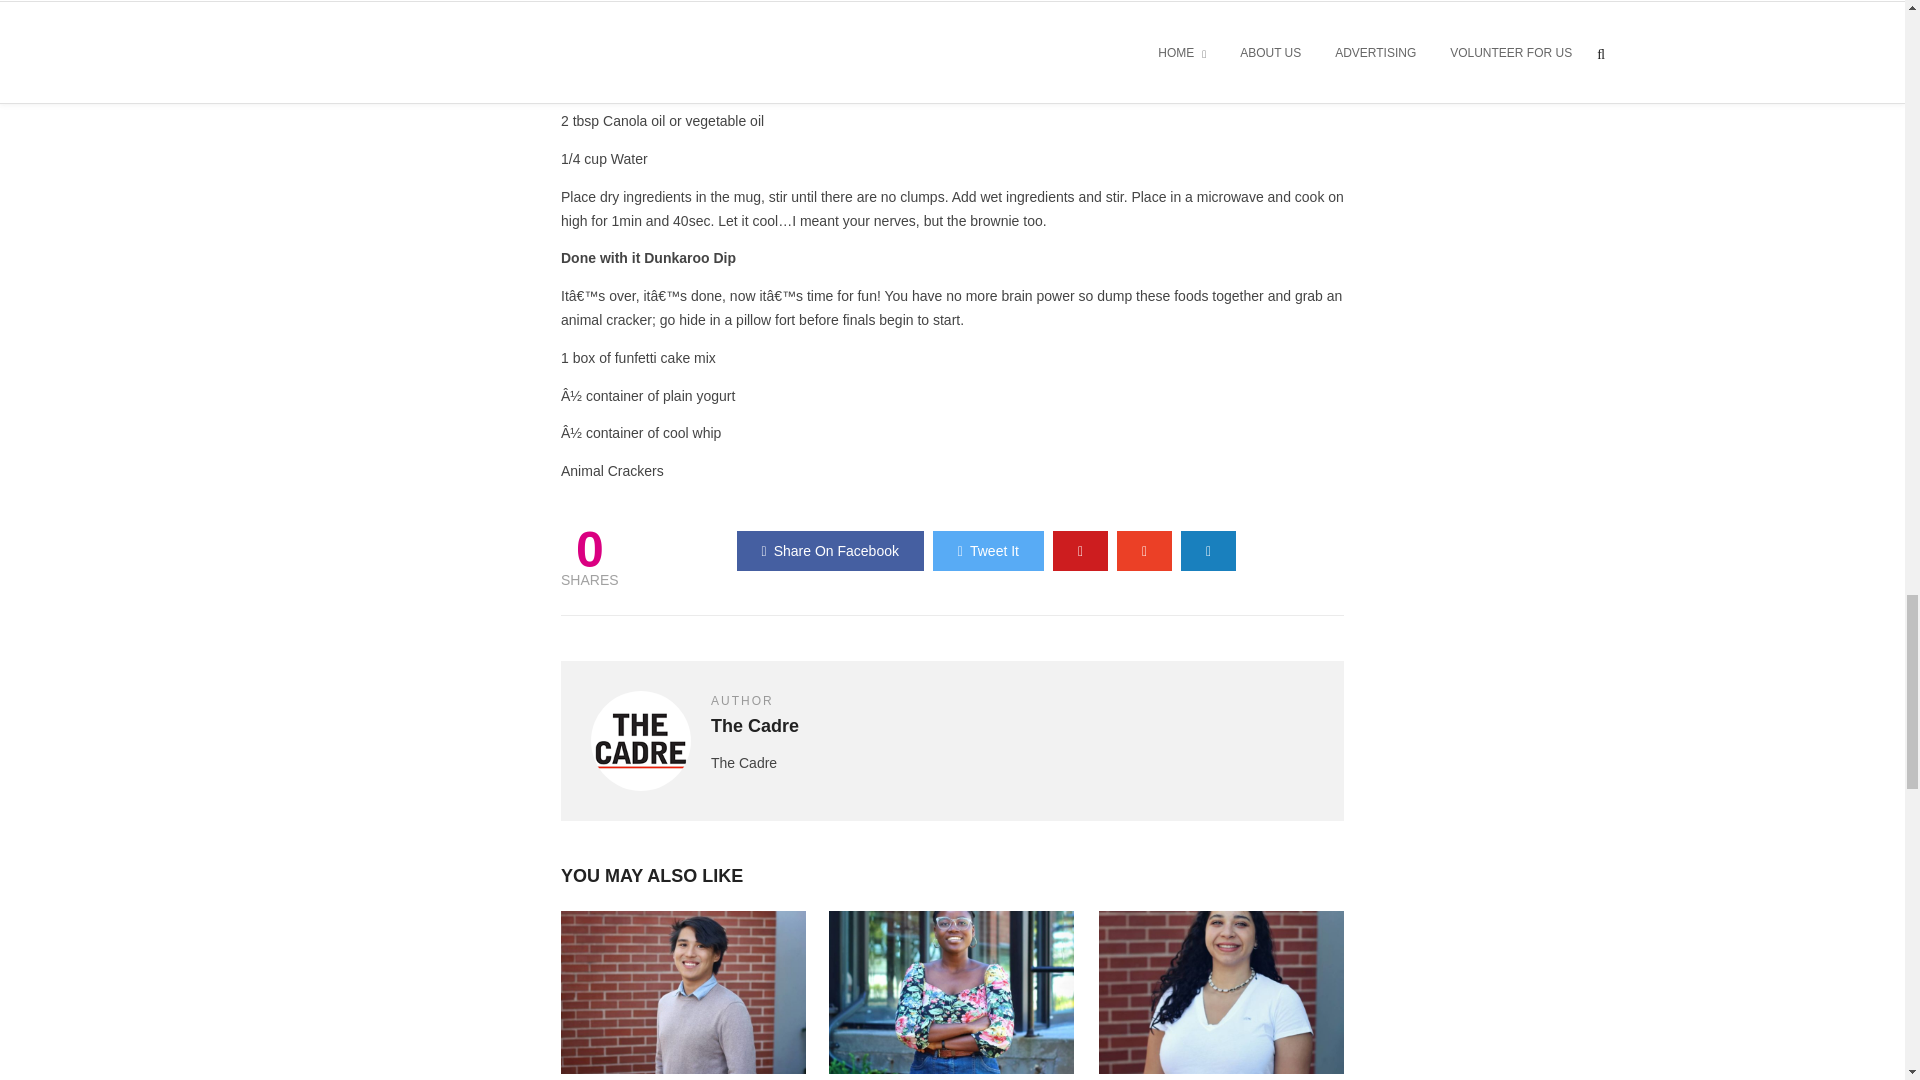 This screenshot has width=1920, height=1080. What do you see at coordinates (1208, 551) in the screenshot?
I see `Share by Email` at bounding box center [1208, 551].